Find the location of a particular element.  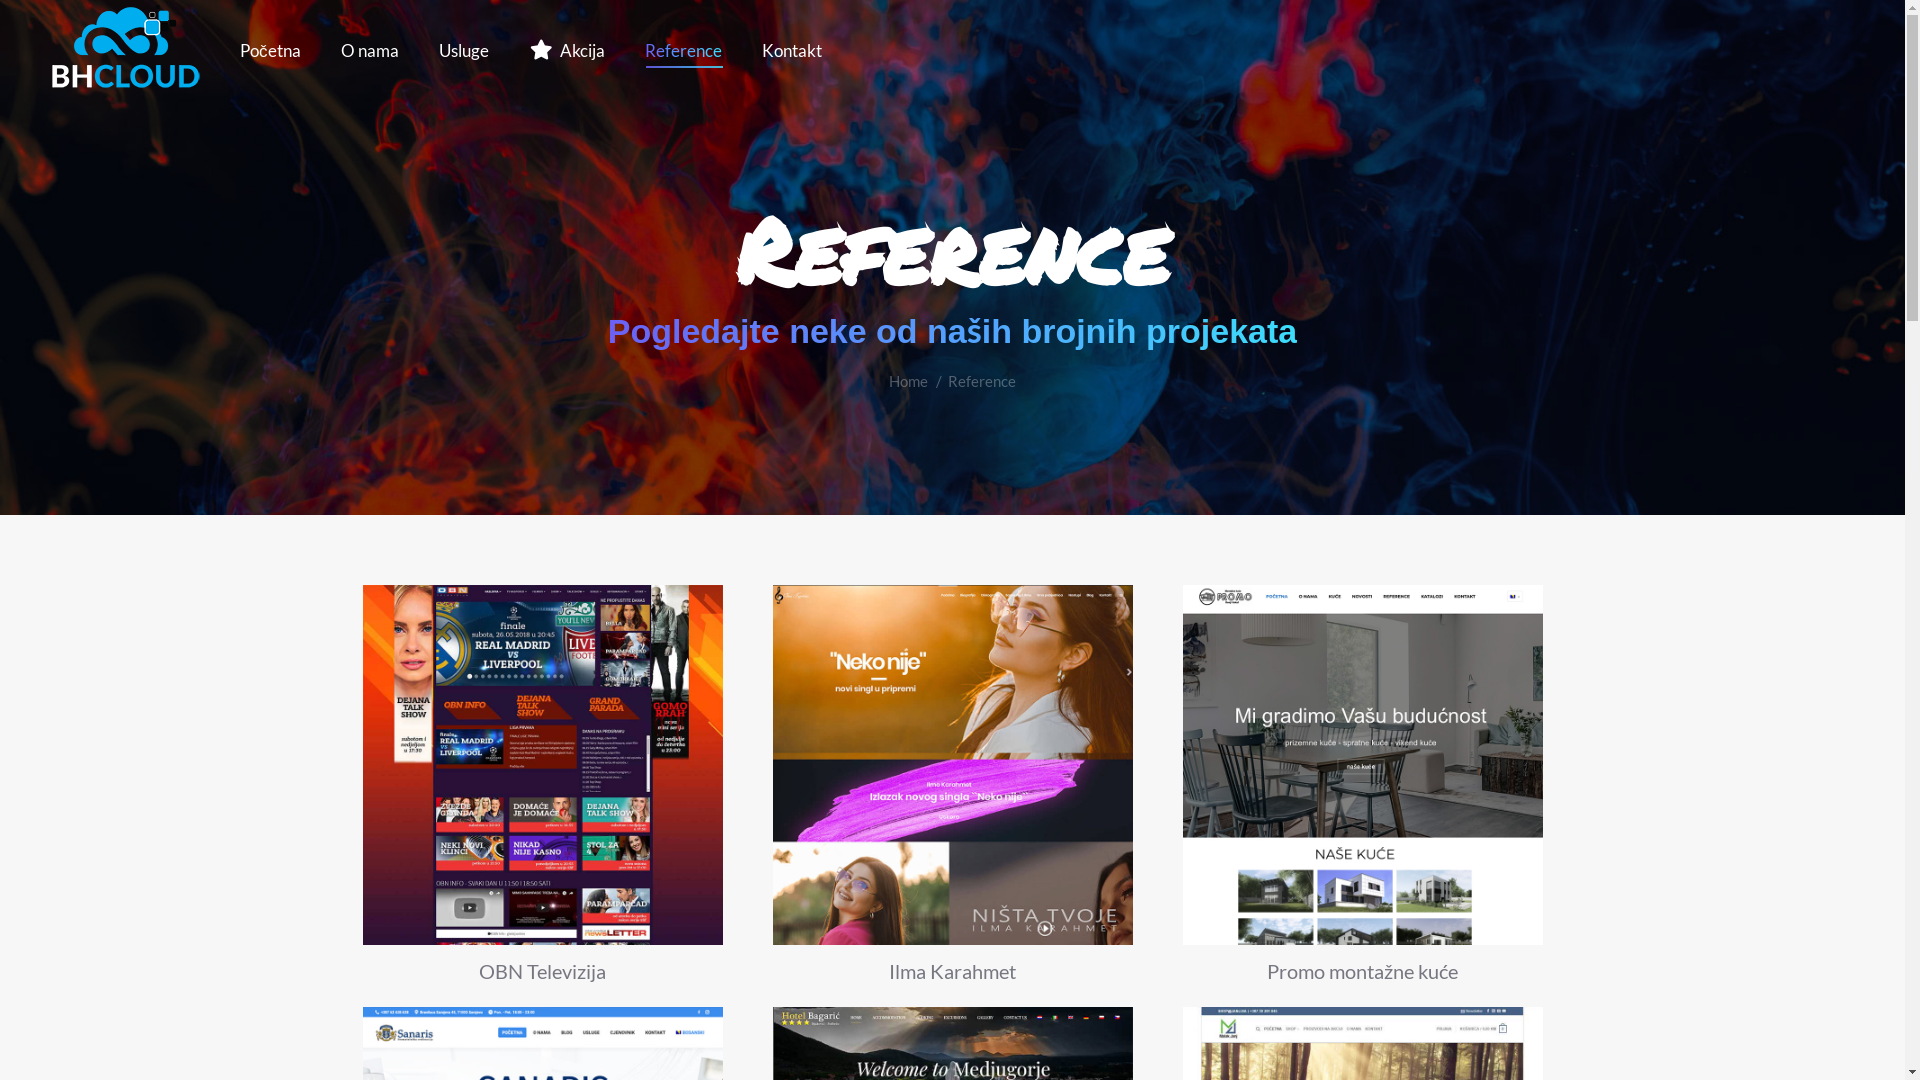

Kontakt is located at coordinates (792, 50).